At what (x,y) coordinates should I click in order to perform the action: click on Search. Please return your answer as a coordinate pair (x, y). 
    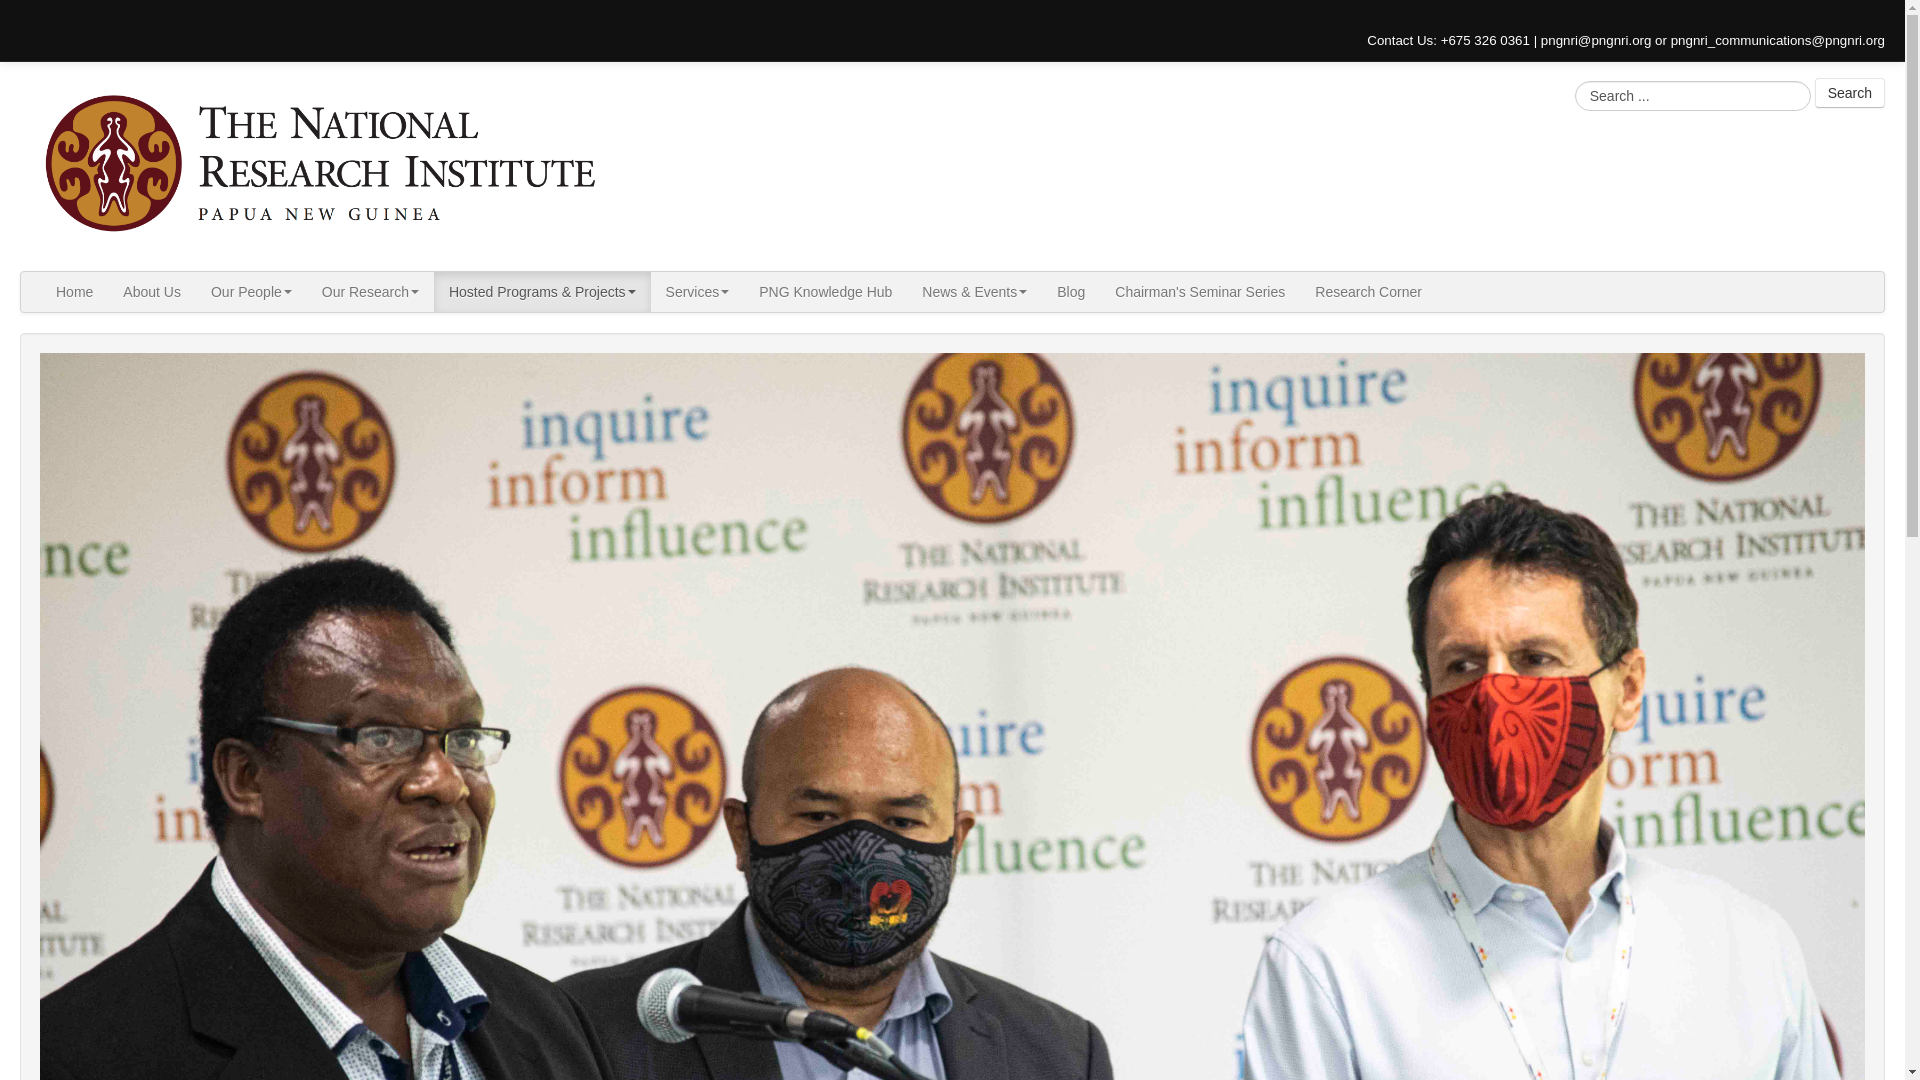
    Looking at the image, I should click on (1850, 92).